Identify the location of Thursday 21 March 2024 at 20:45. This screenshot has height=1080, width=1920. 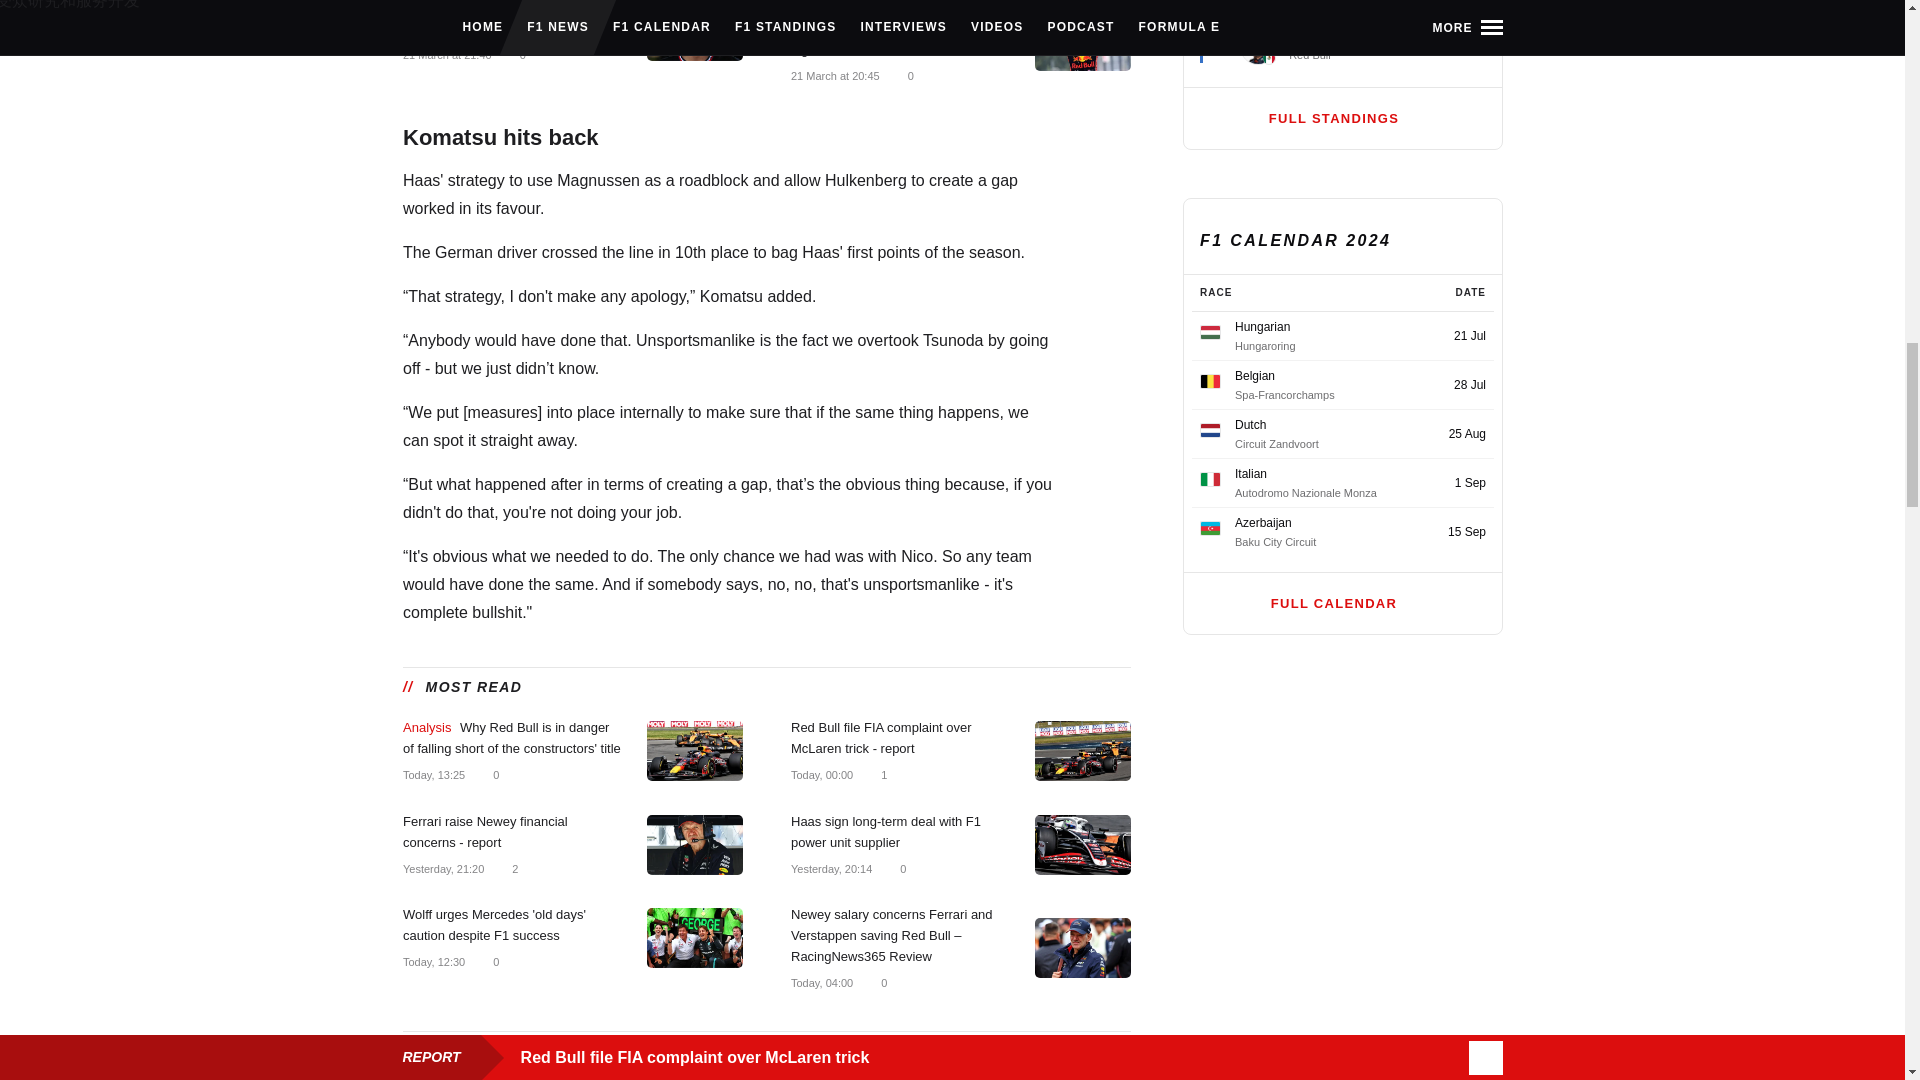
(834, 75).